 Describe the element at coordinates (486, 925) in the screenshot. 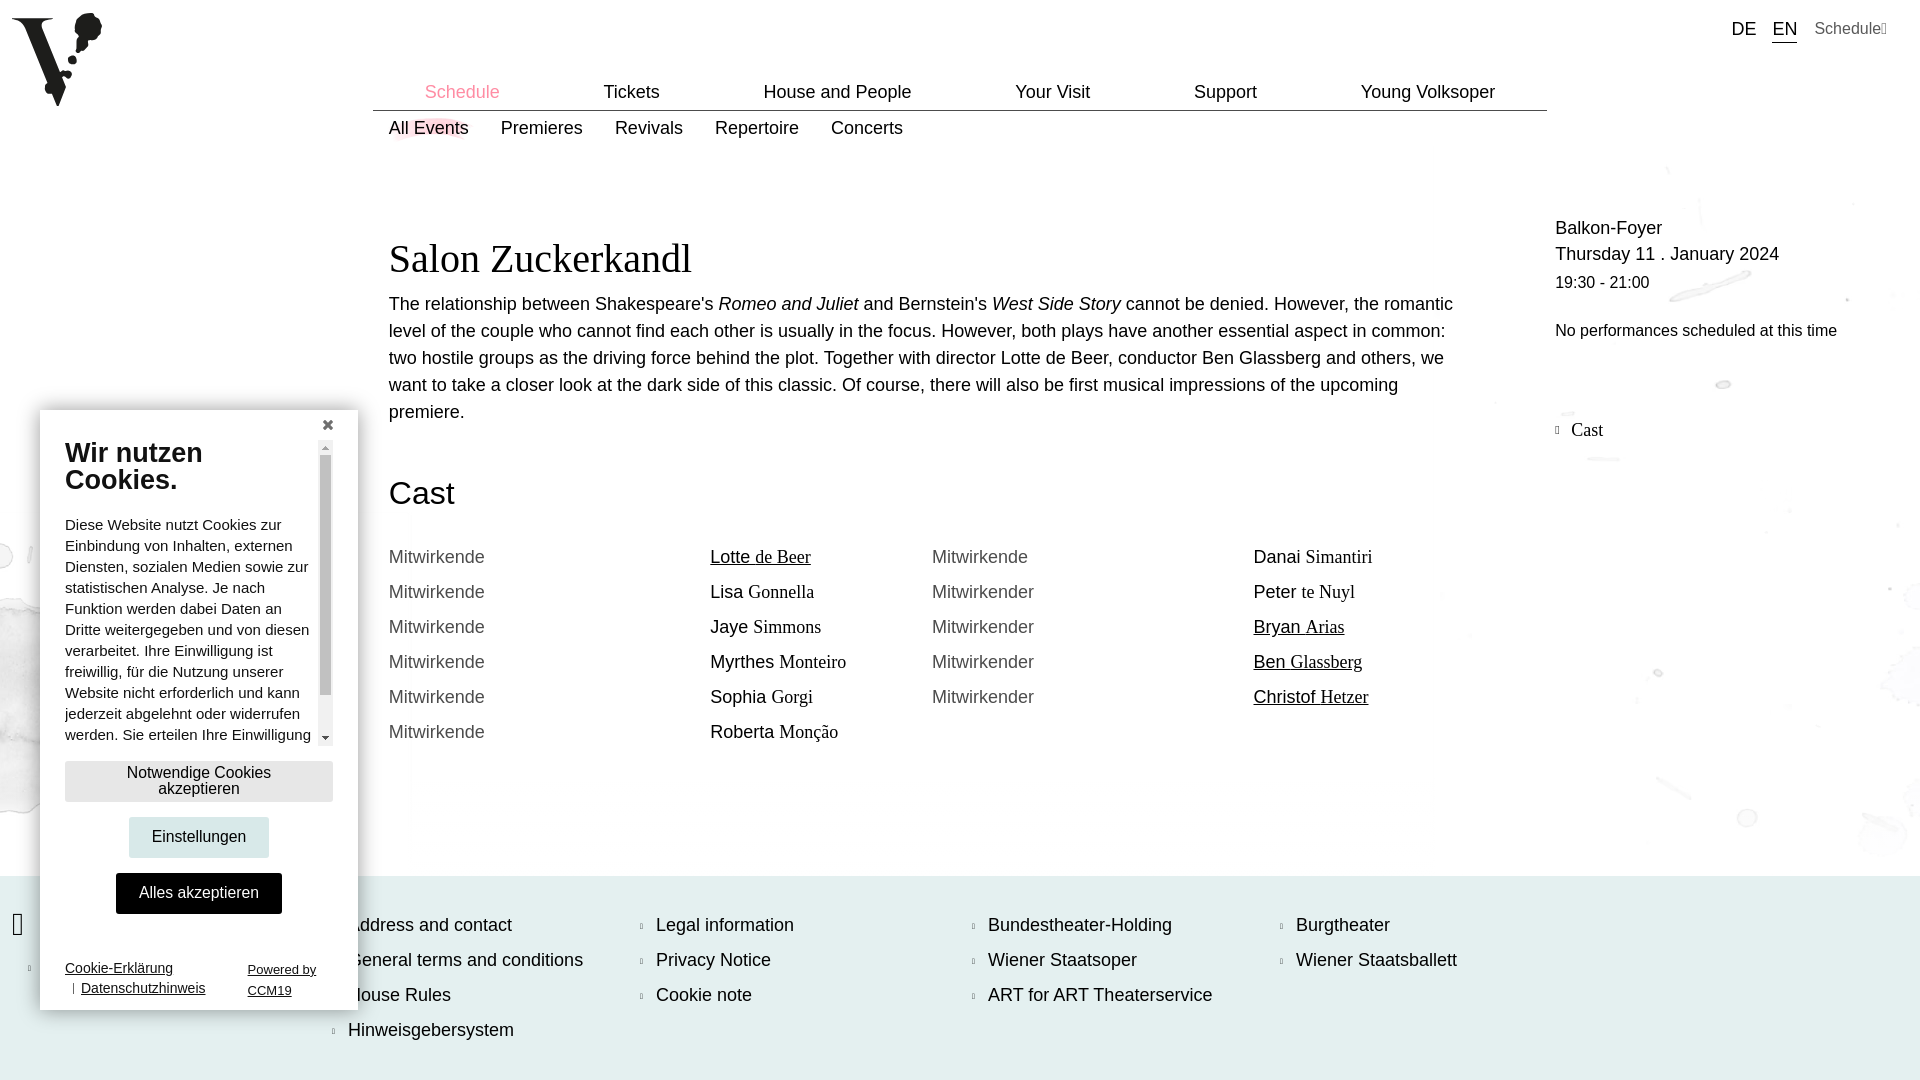

I see `Address and contact` at that location.